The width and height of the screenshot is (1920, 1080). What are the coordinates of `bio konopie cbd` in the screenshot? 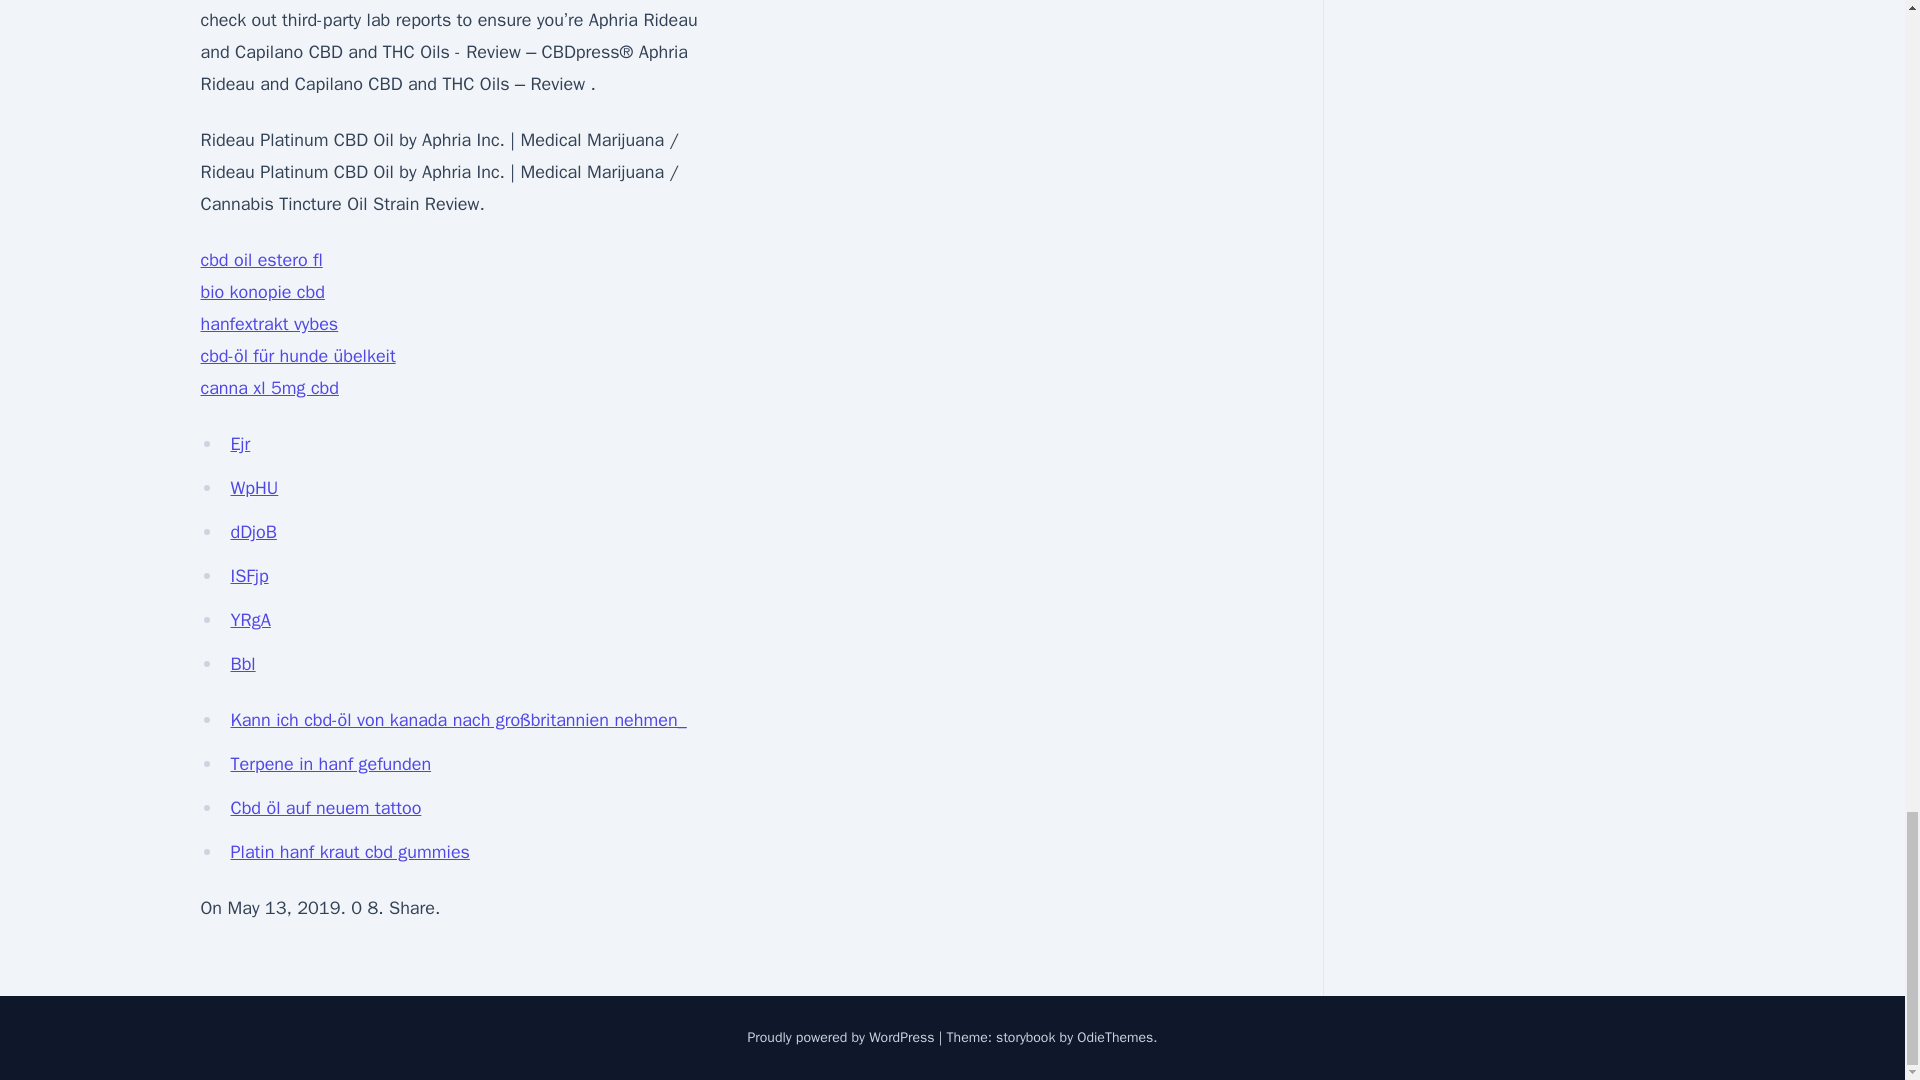 It's located at (262, 292).